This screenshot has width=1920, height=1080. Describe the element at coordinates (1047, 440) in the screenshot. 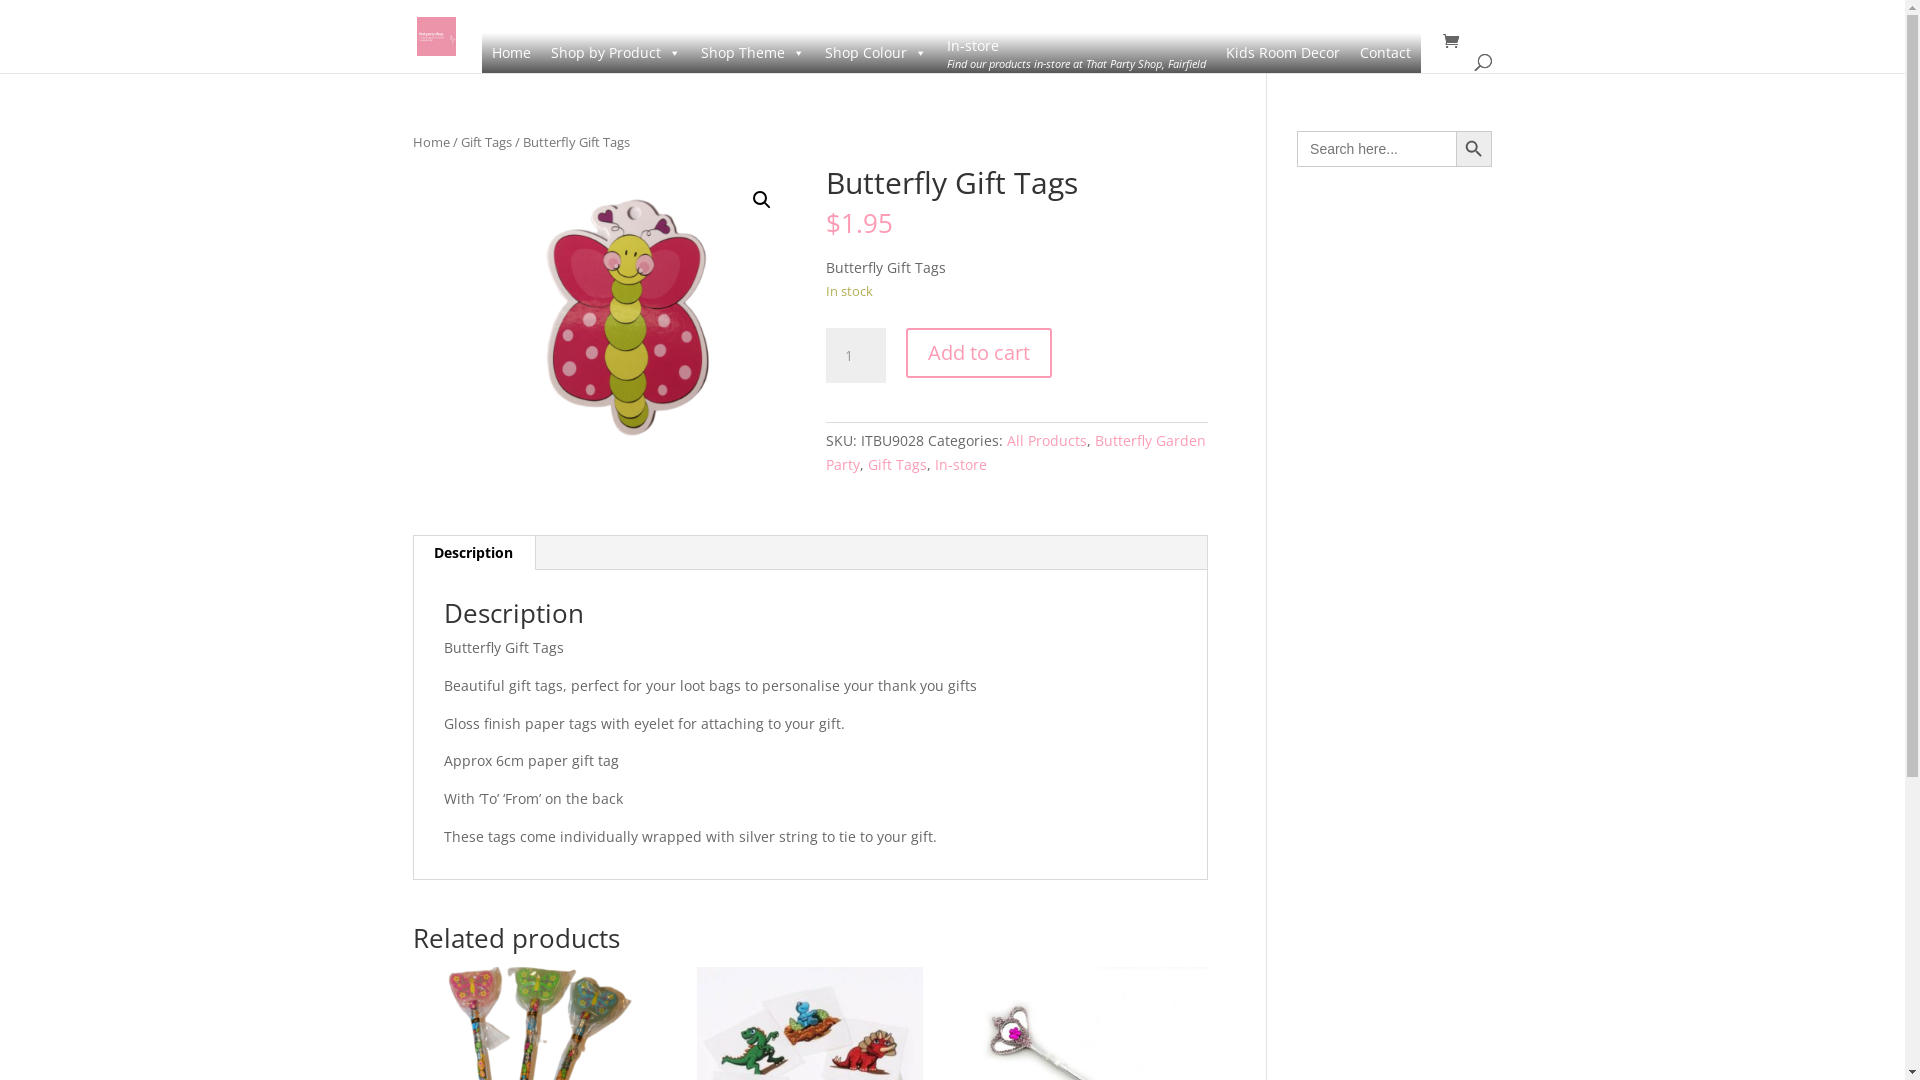

I see `All Products` at that location.